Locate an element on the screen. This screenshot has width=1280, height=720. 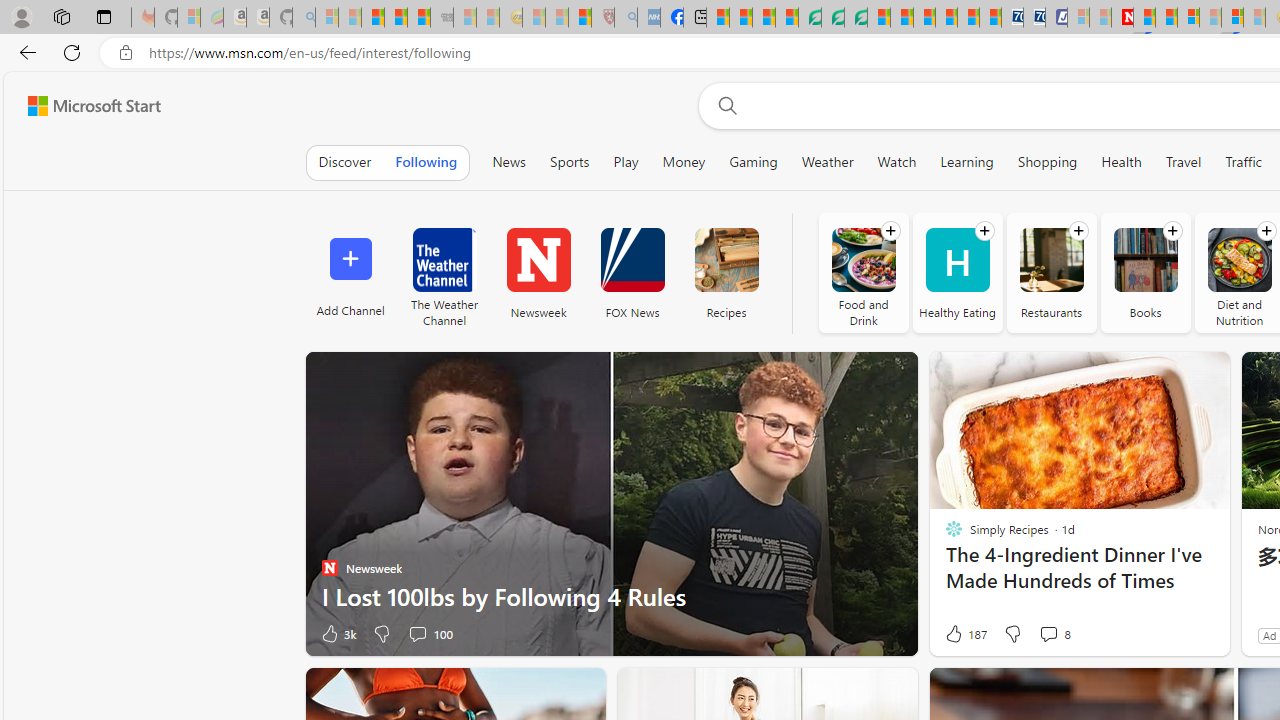
Food and Drink is located at coordinates (863, 260).